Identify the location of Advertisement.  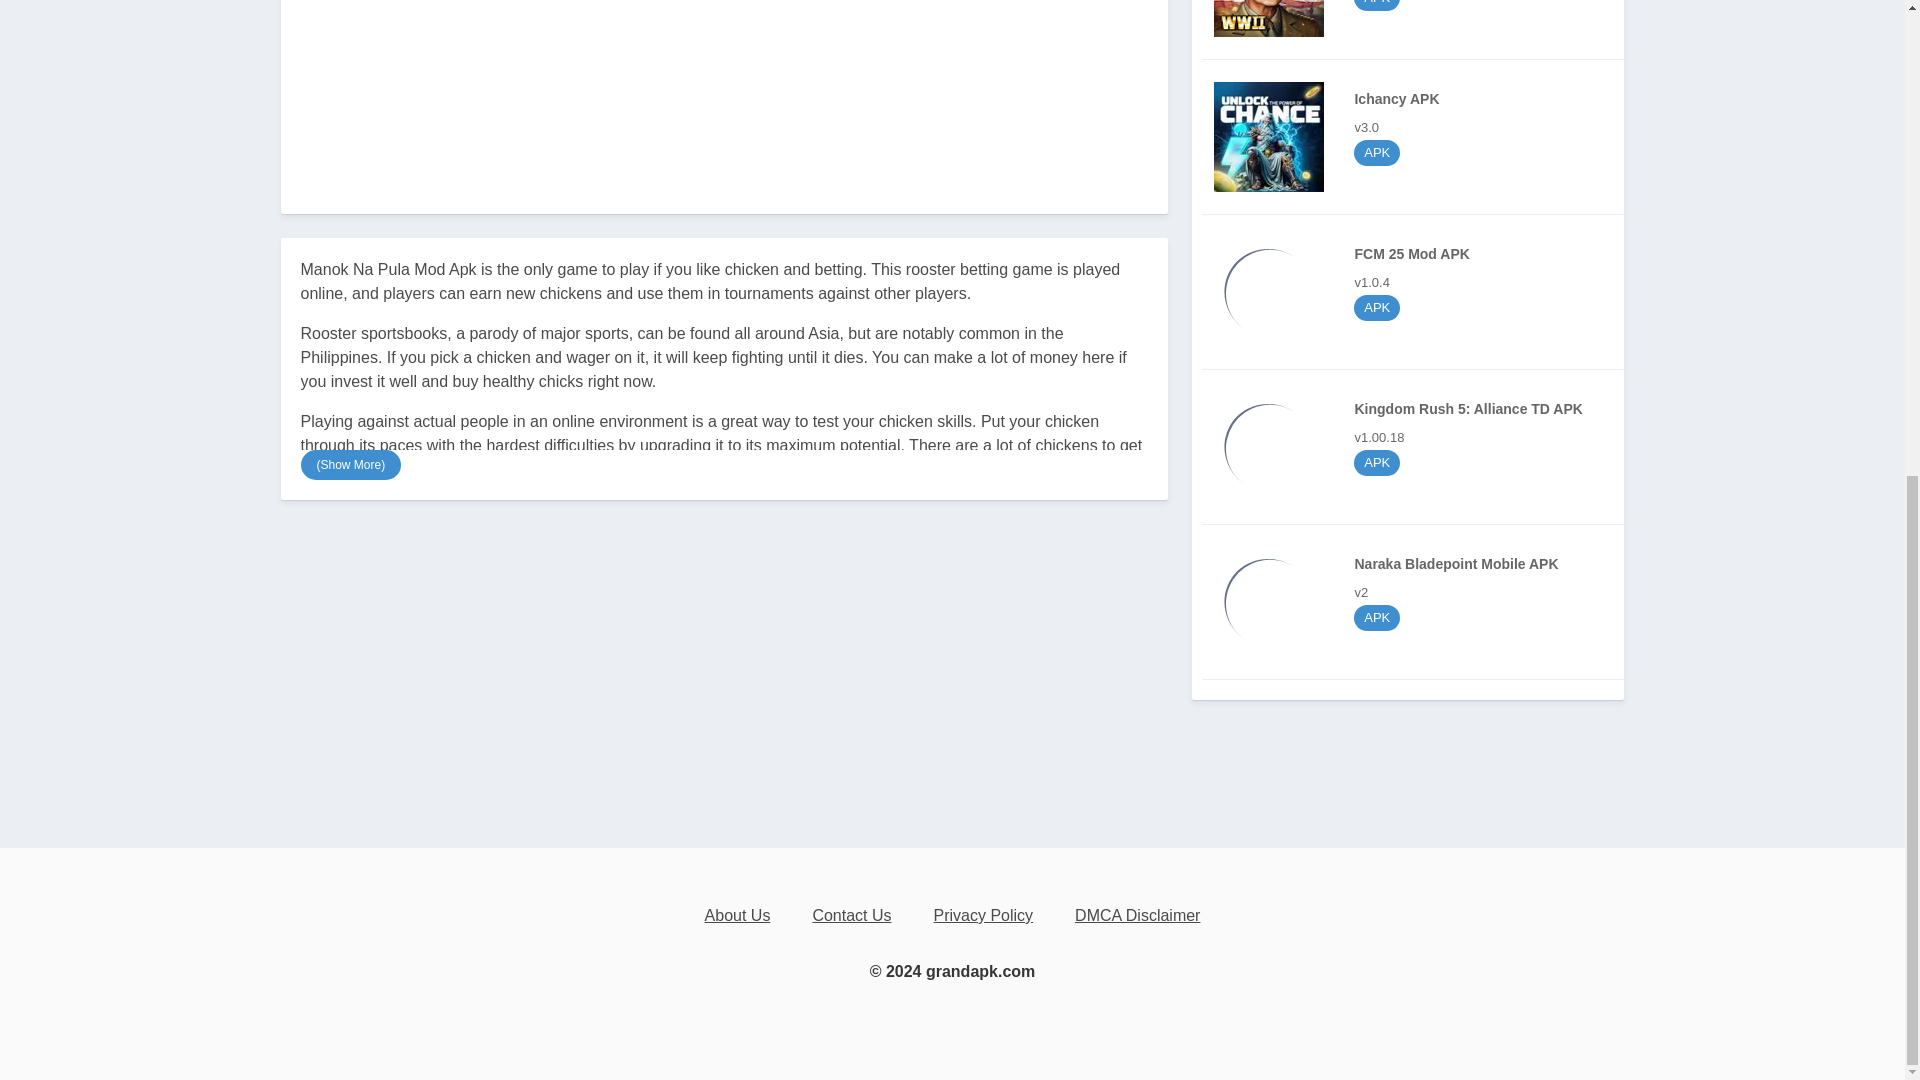
(737, 916).